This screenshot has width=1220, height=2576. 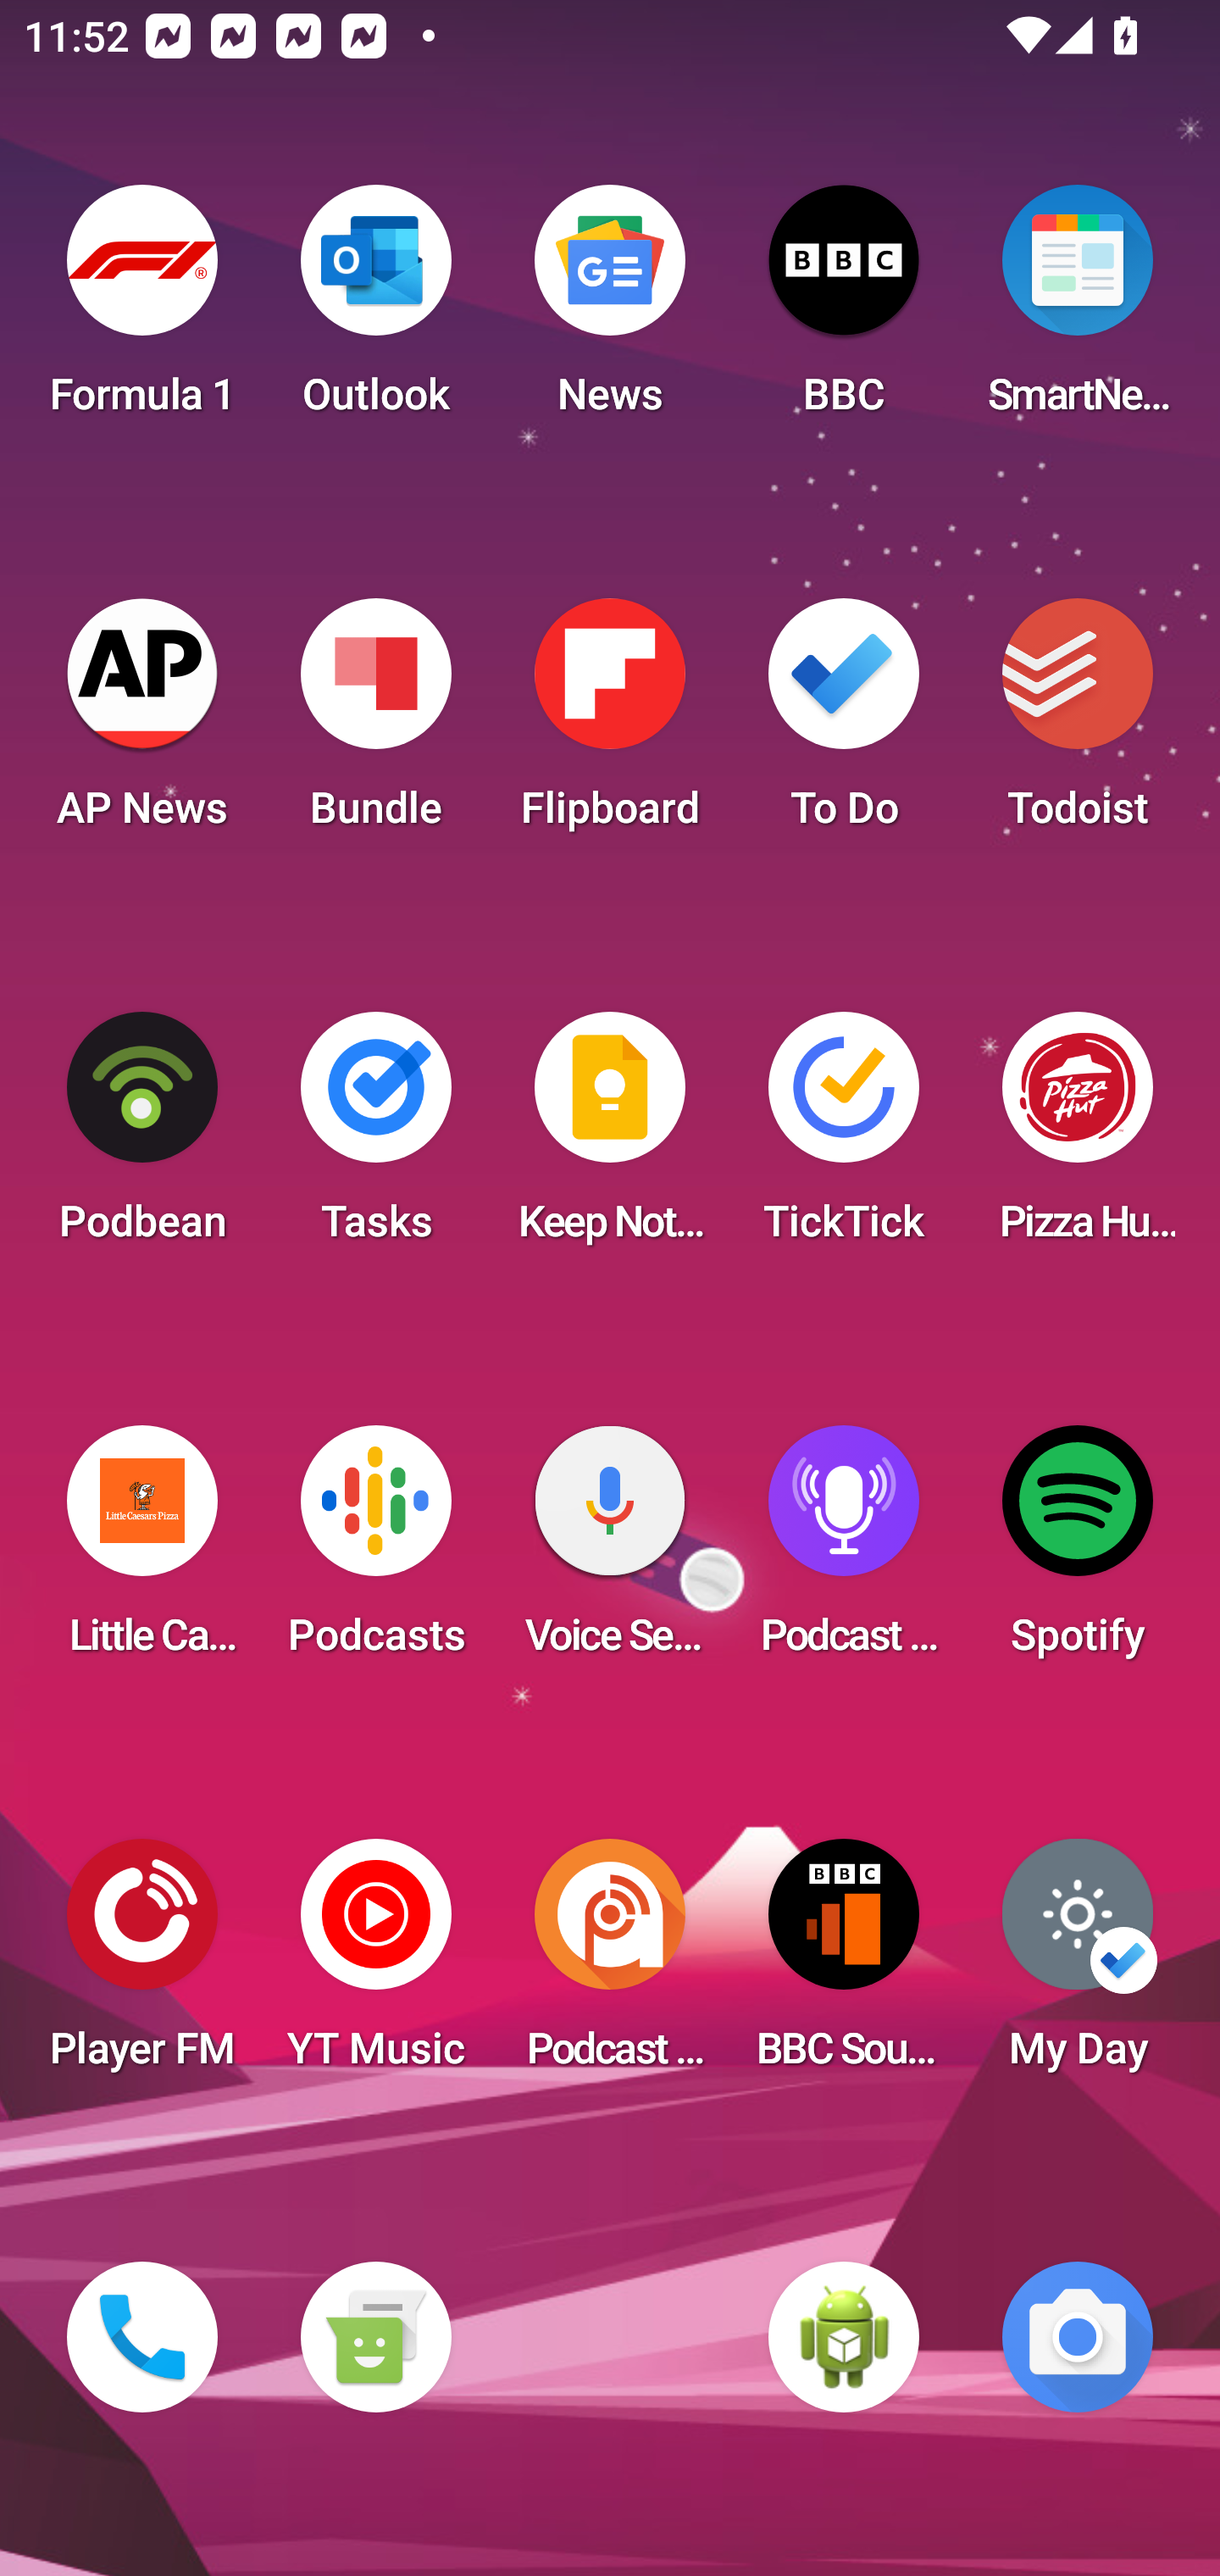 I want to click on BBC, so click(x=844, y=310).